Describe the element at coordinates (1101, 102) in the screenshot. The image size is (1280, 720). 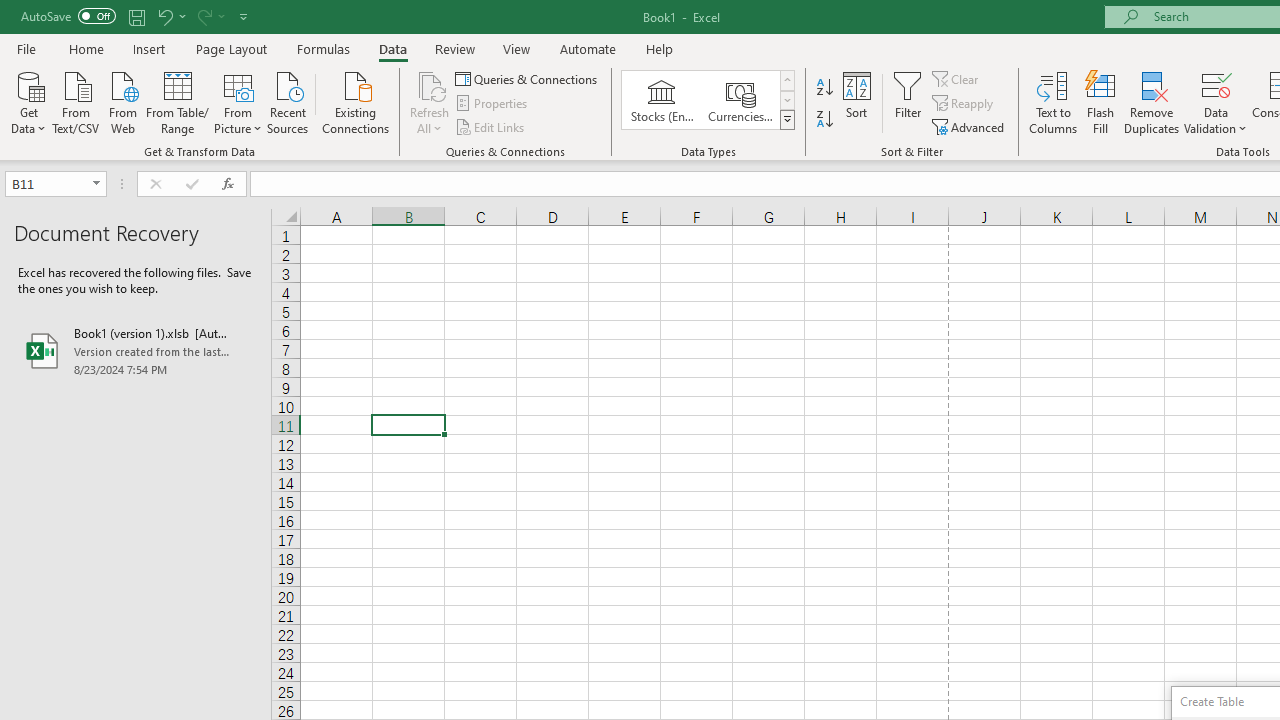
I see `Flash Fill` at that location.